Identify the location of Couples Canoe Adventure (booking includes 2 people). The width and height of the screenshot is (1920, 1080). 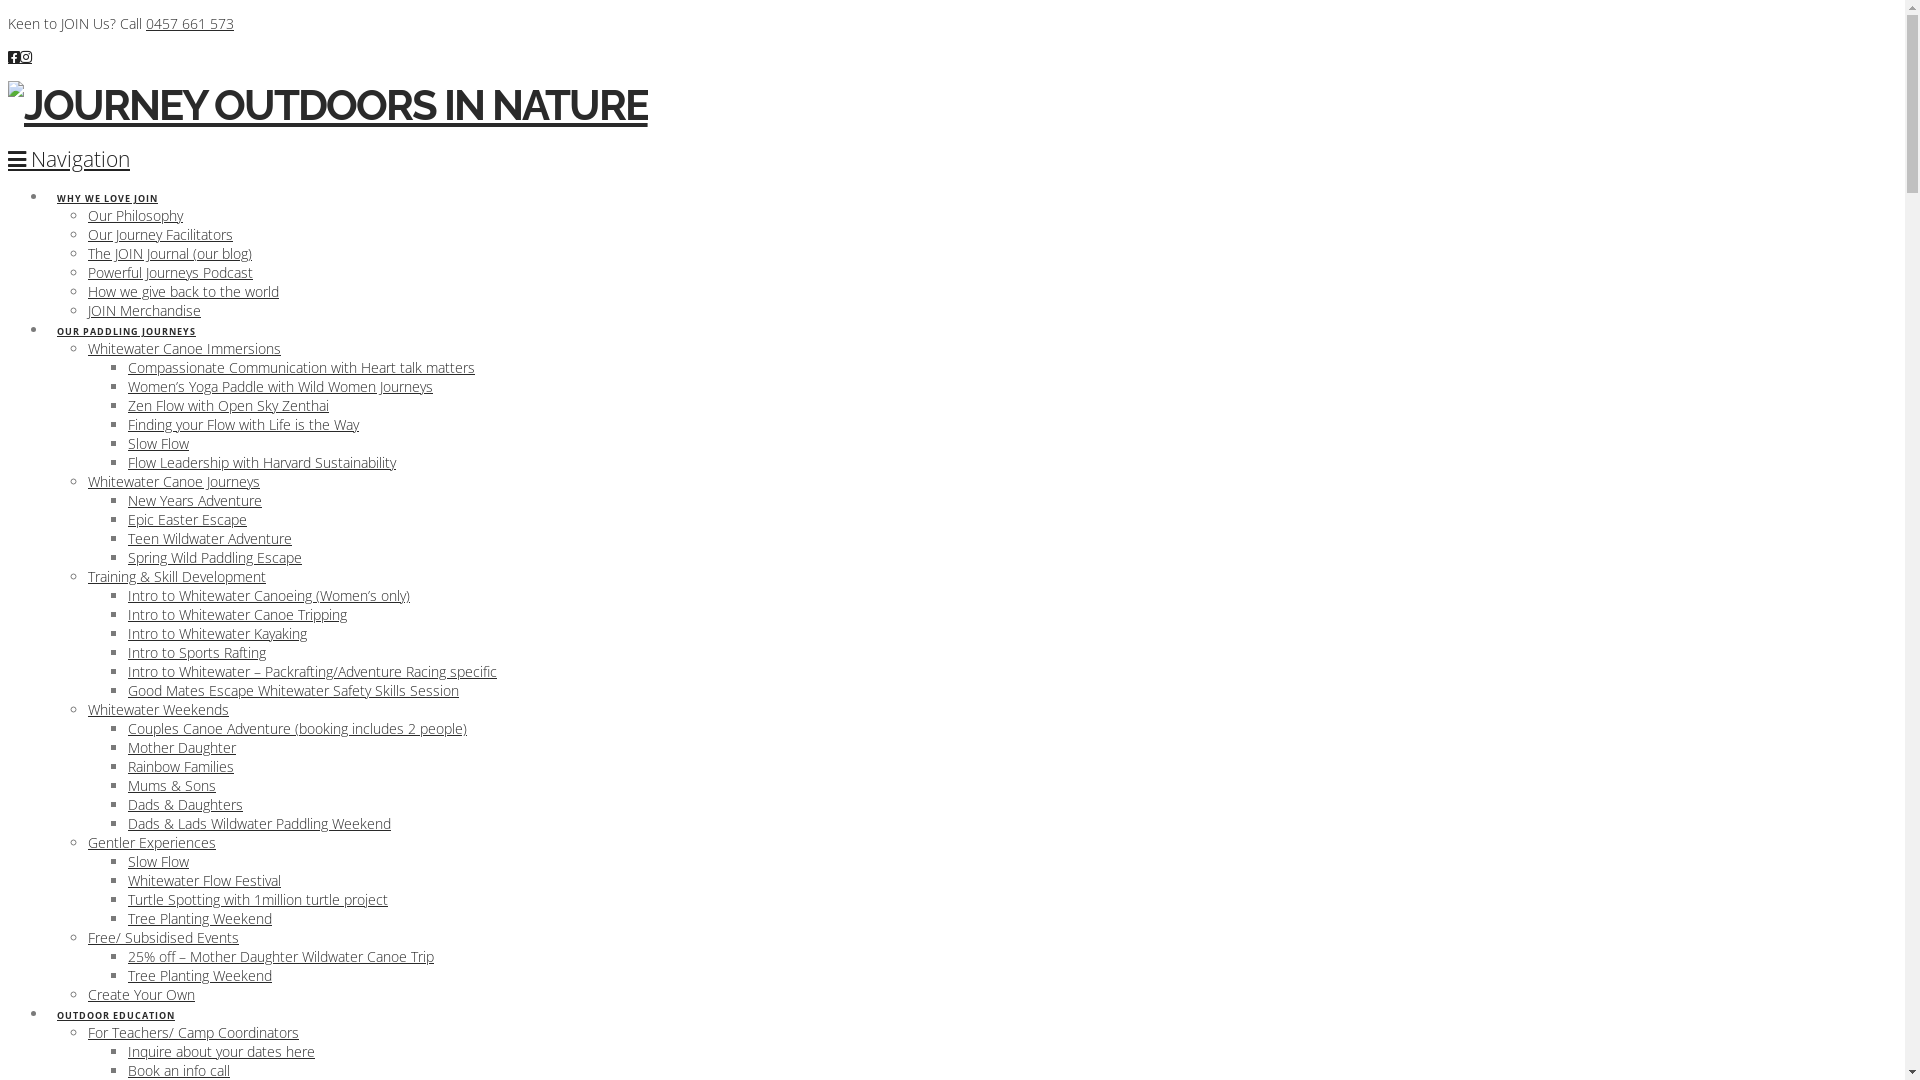
(298, 728).